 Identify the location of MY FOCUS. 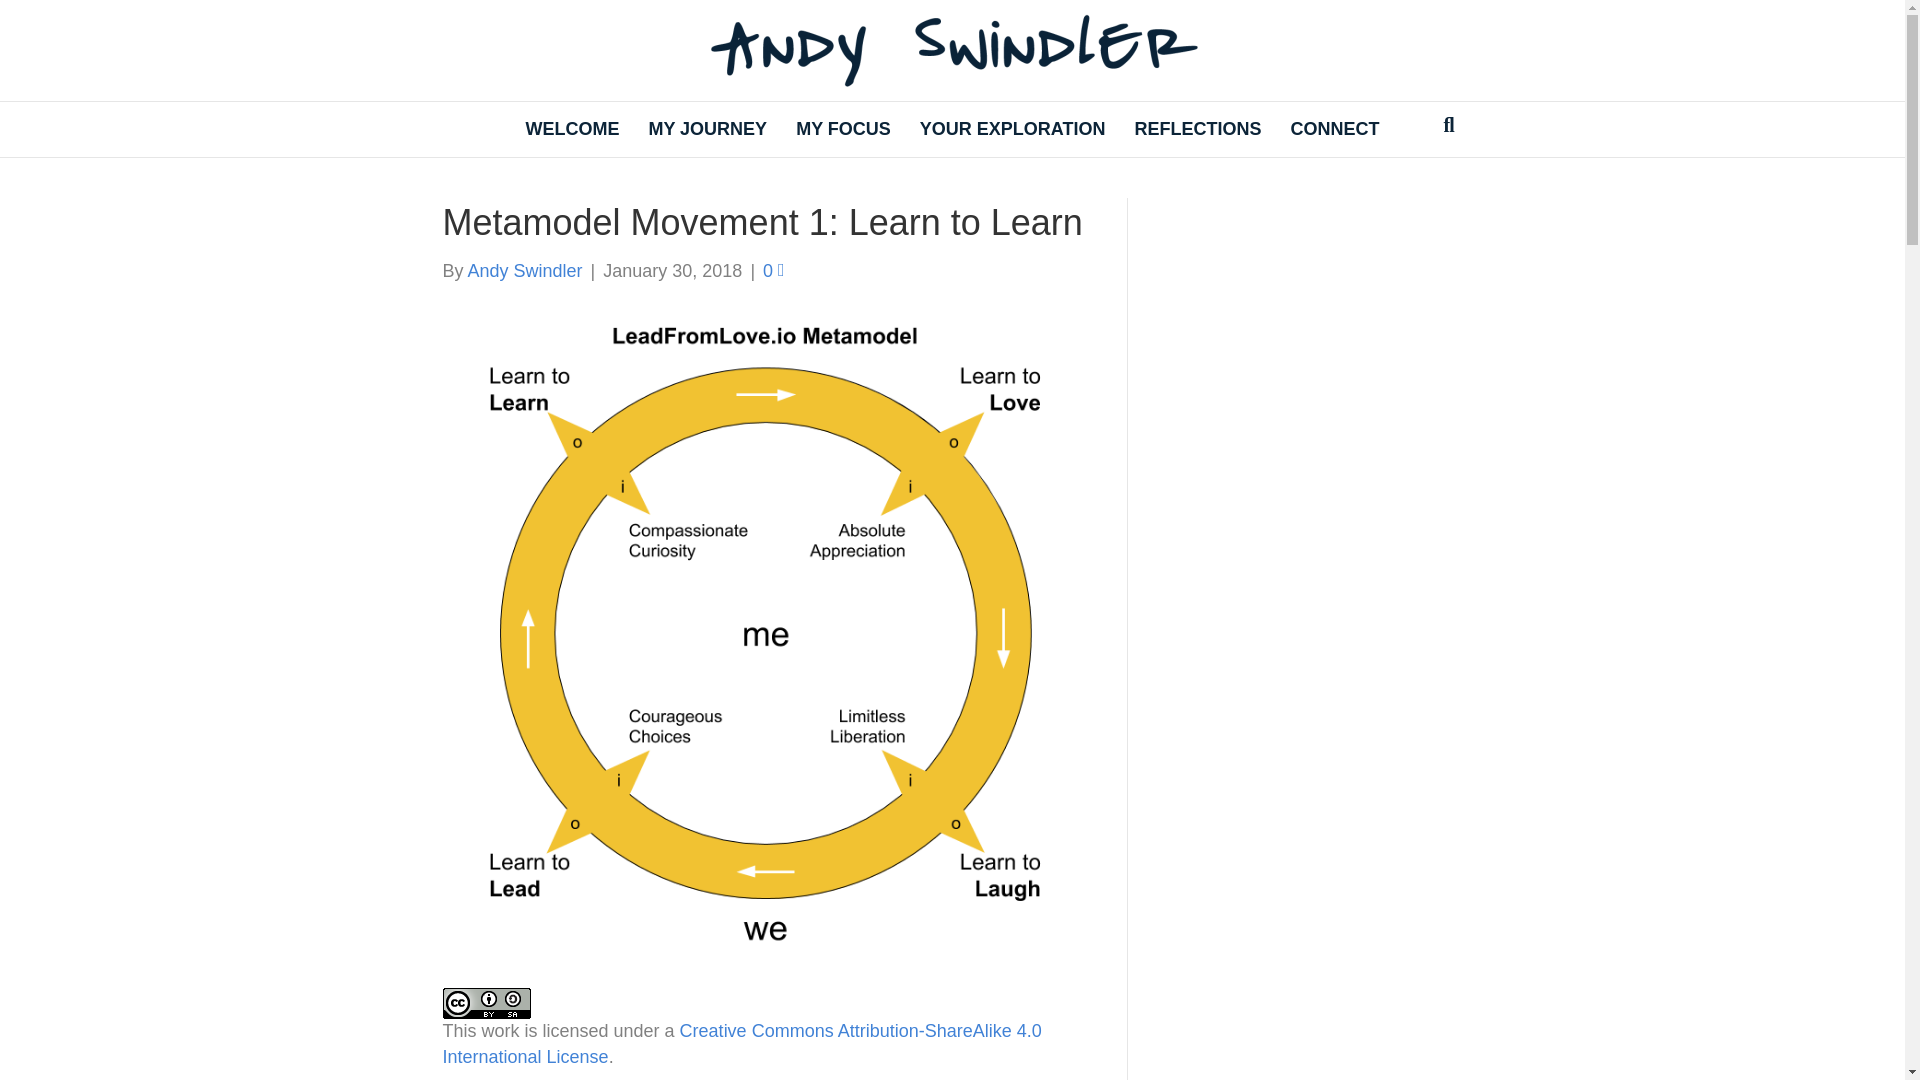
(842, 128).